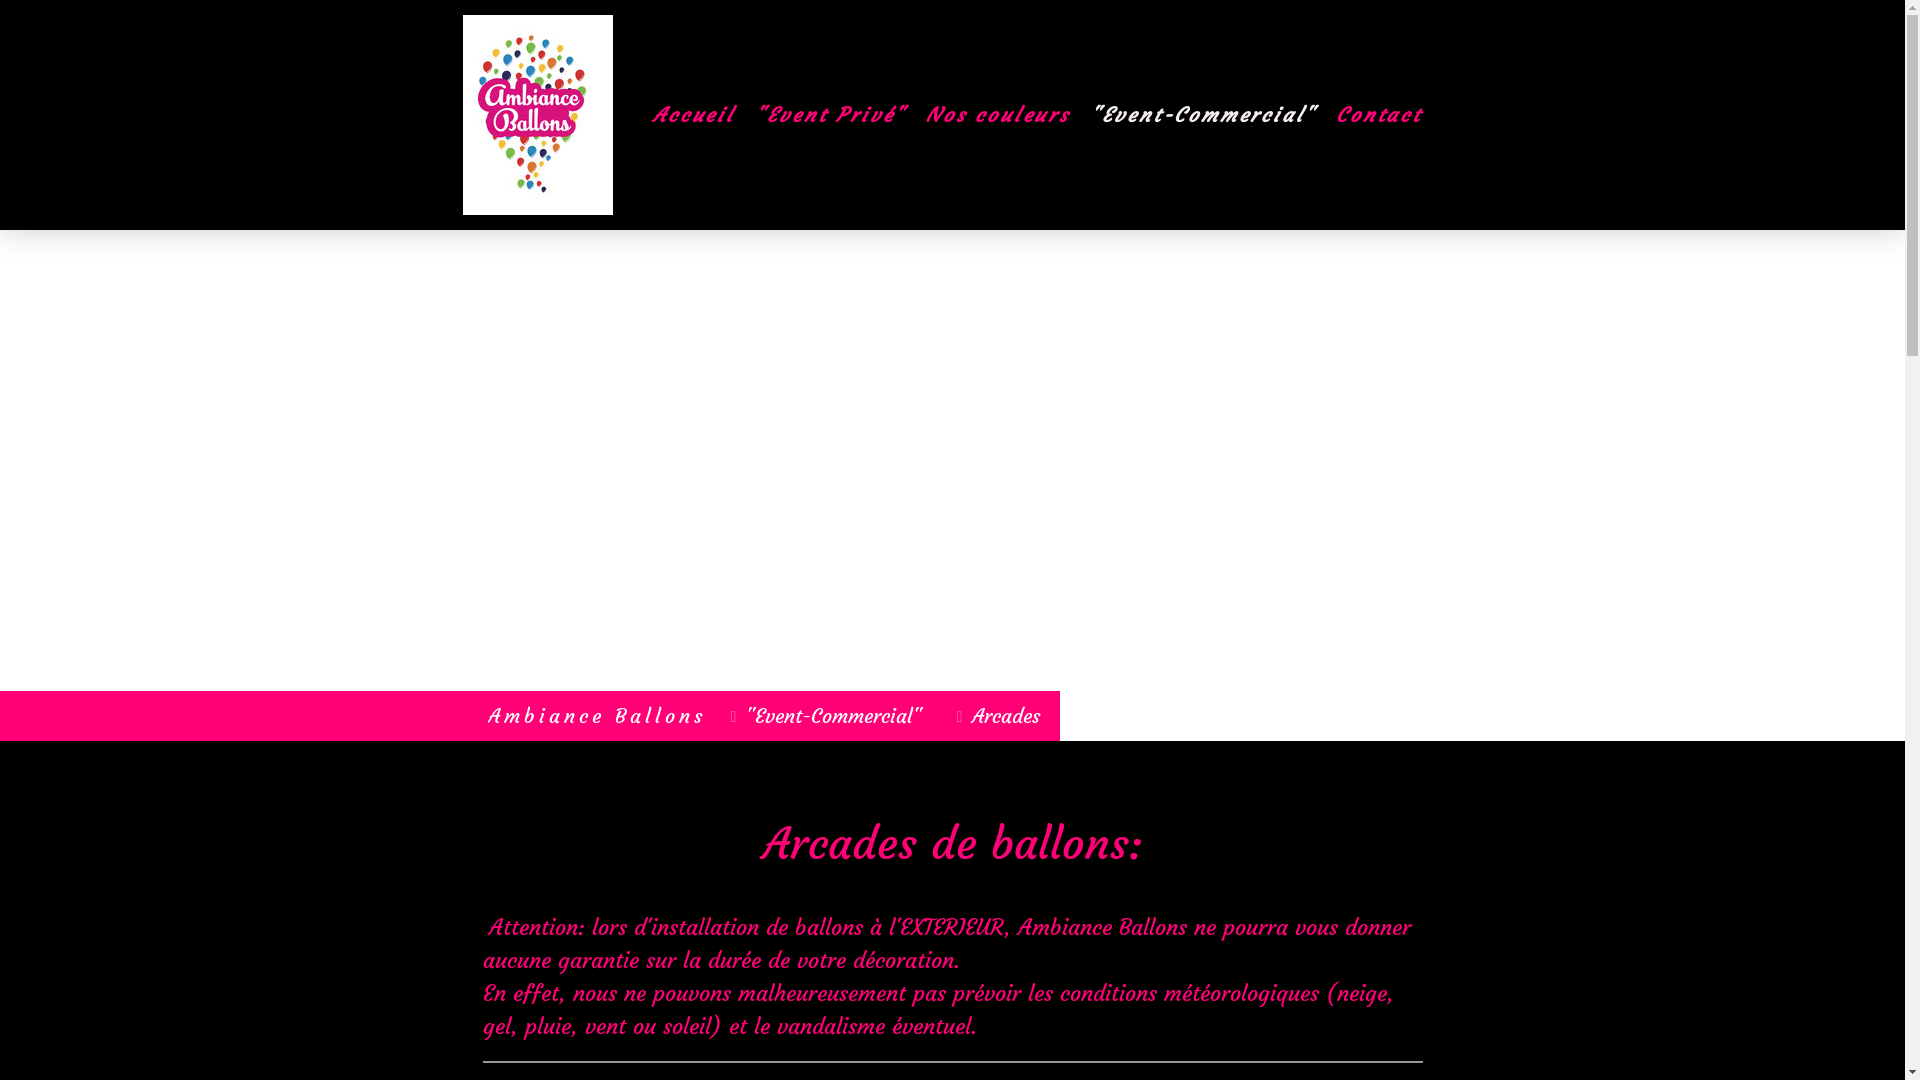 The image size is (1920, 1080). I want to click on Nos couleurs, so click(998, 115).